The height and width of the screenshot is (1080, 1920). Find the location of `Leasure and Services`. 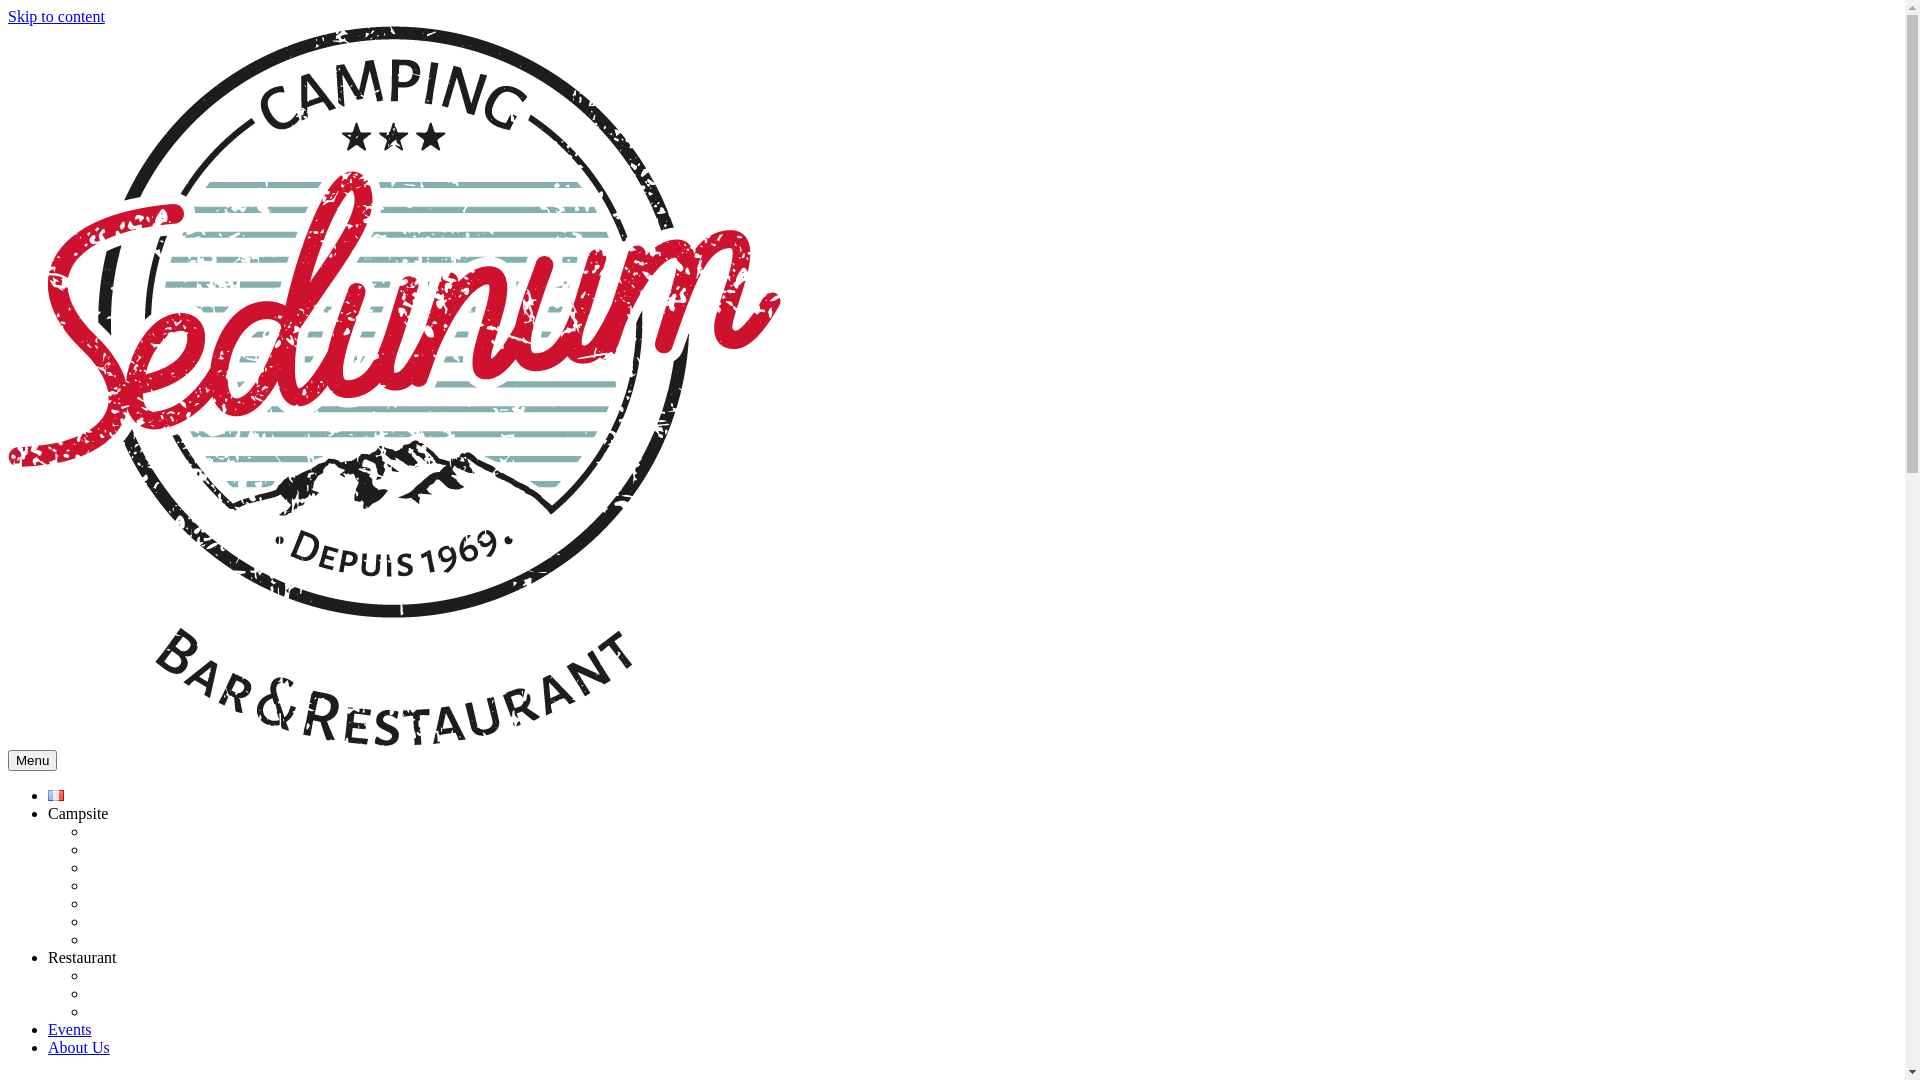

Leasure and Services is located at coordinates (156, 832).